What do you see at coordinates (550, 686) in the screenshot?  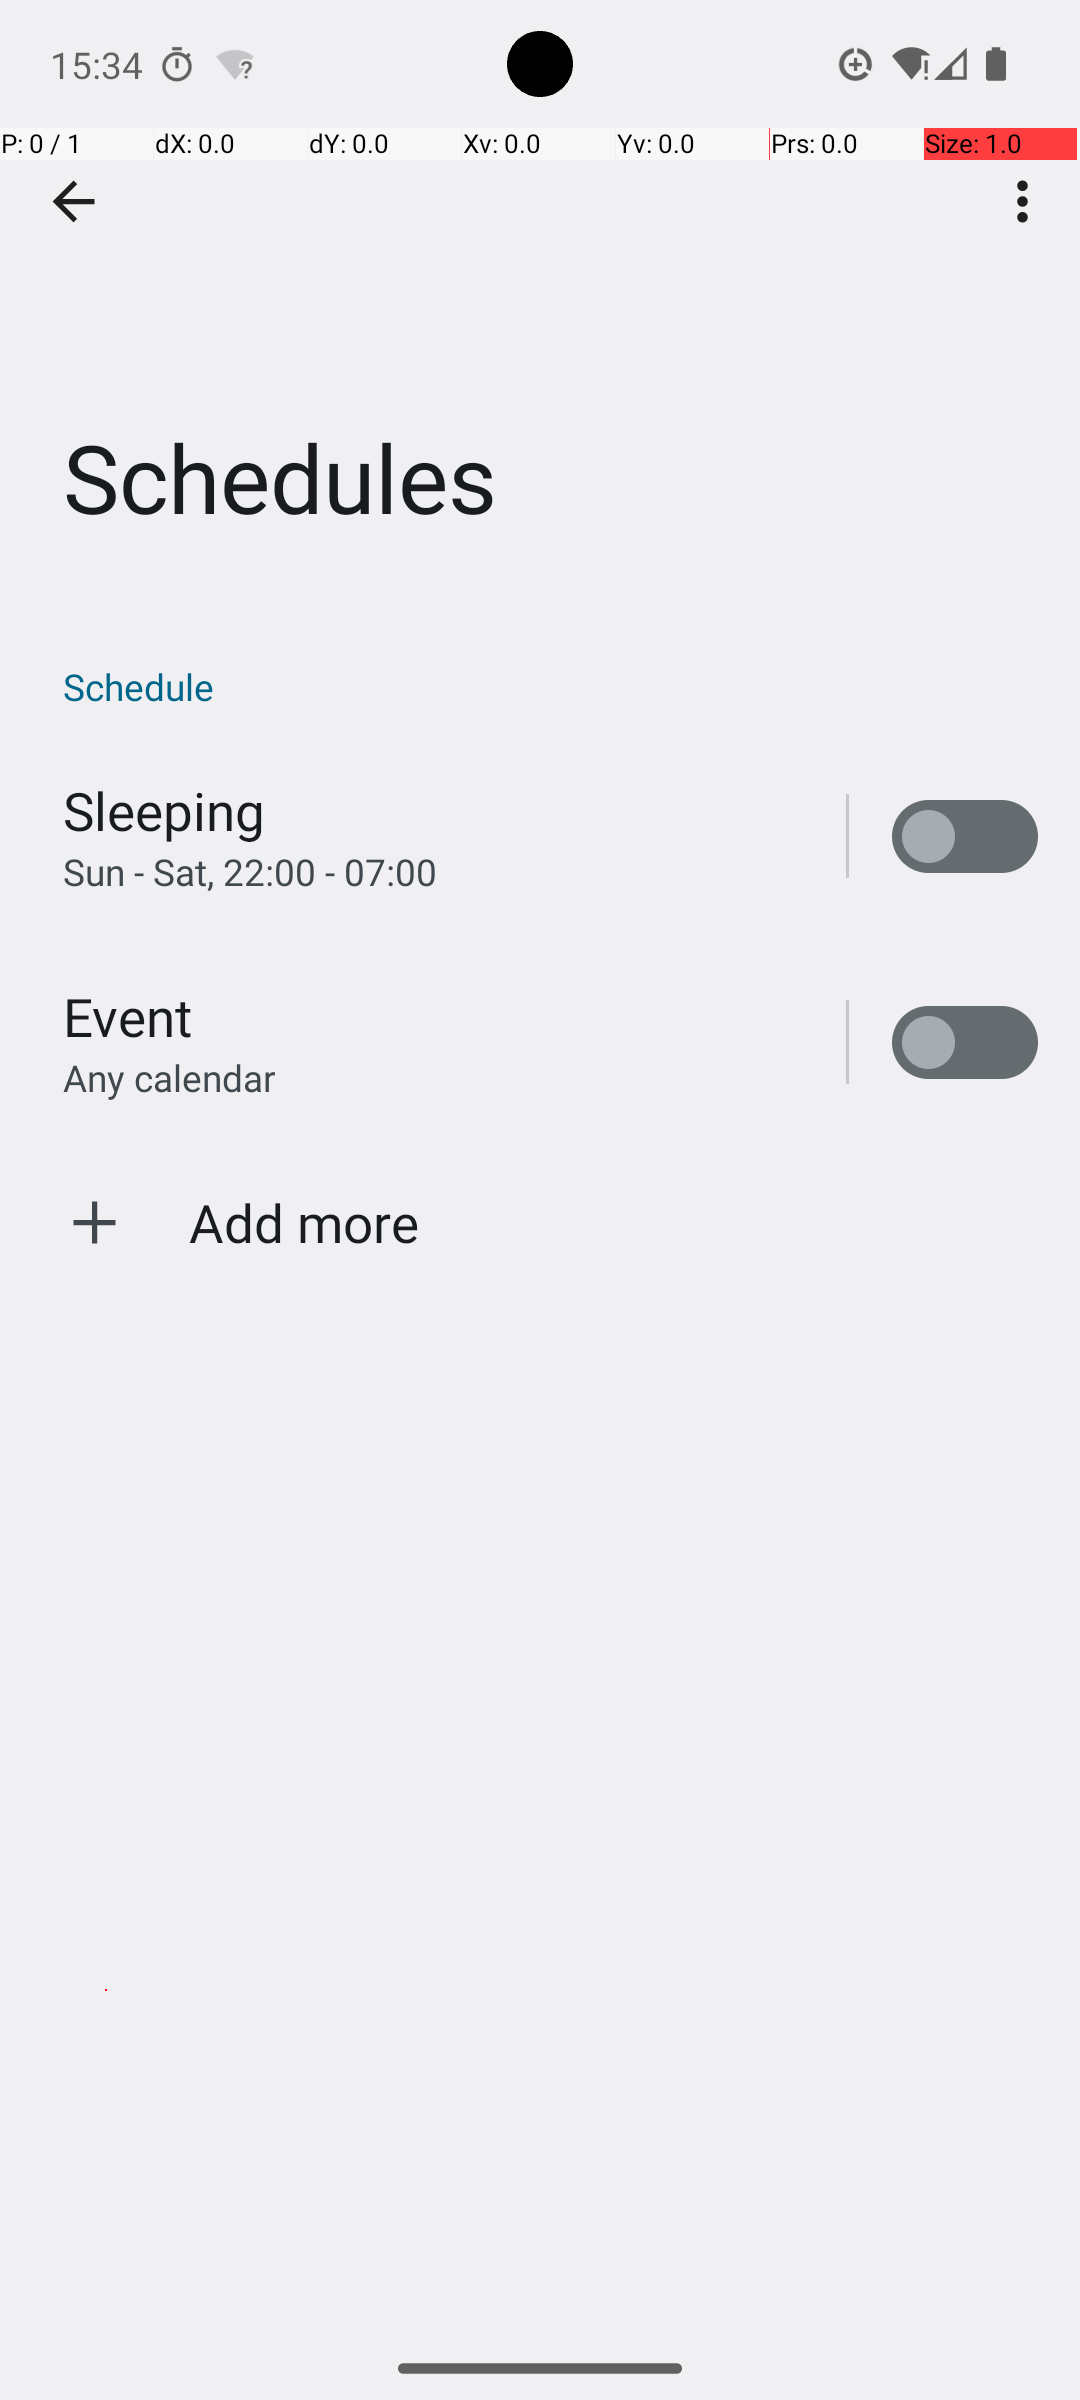 I see `Schedule` at bounding box center [550, 686].